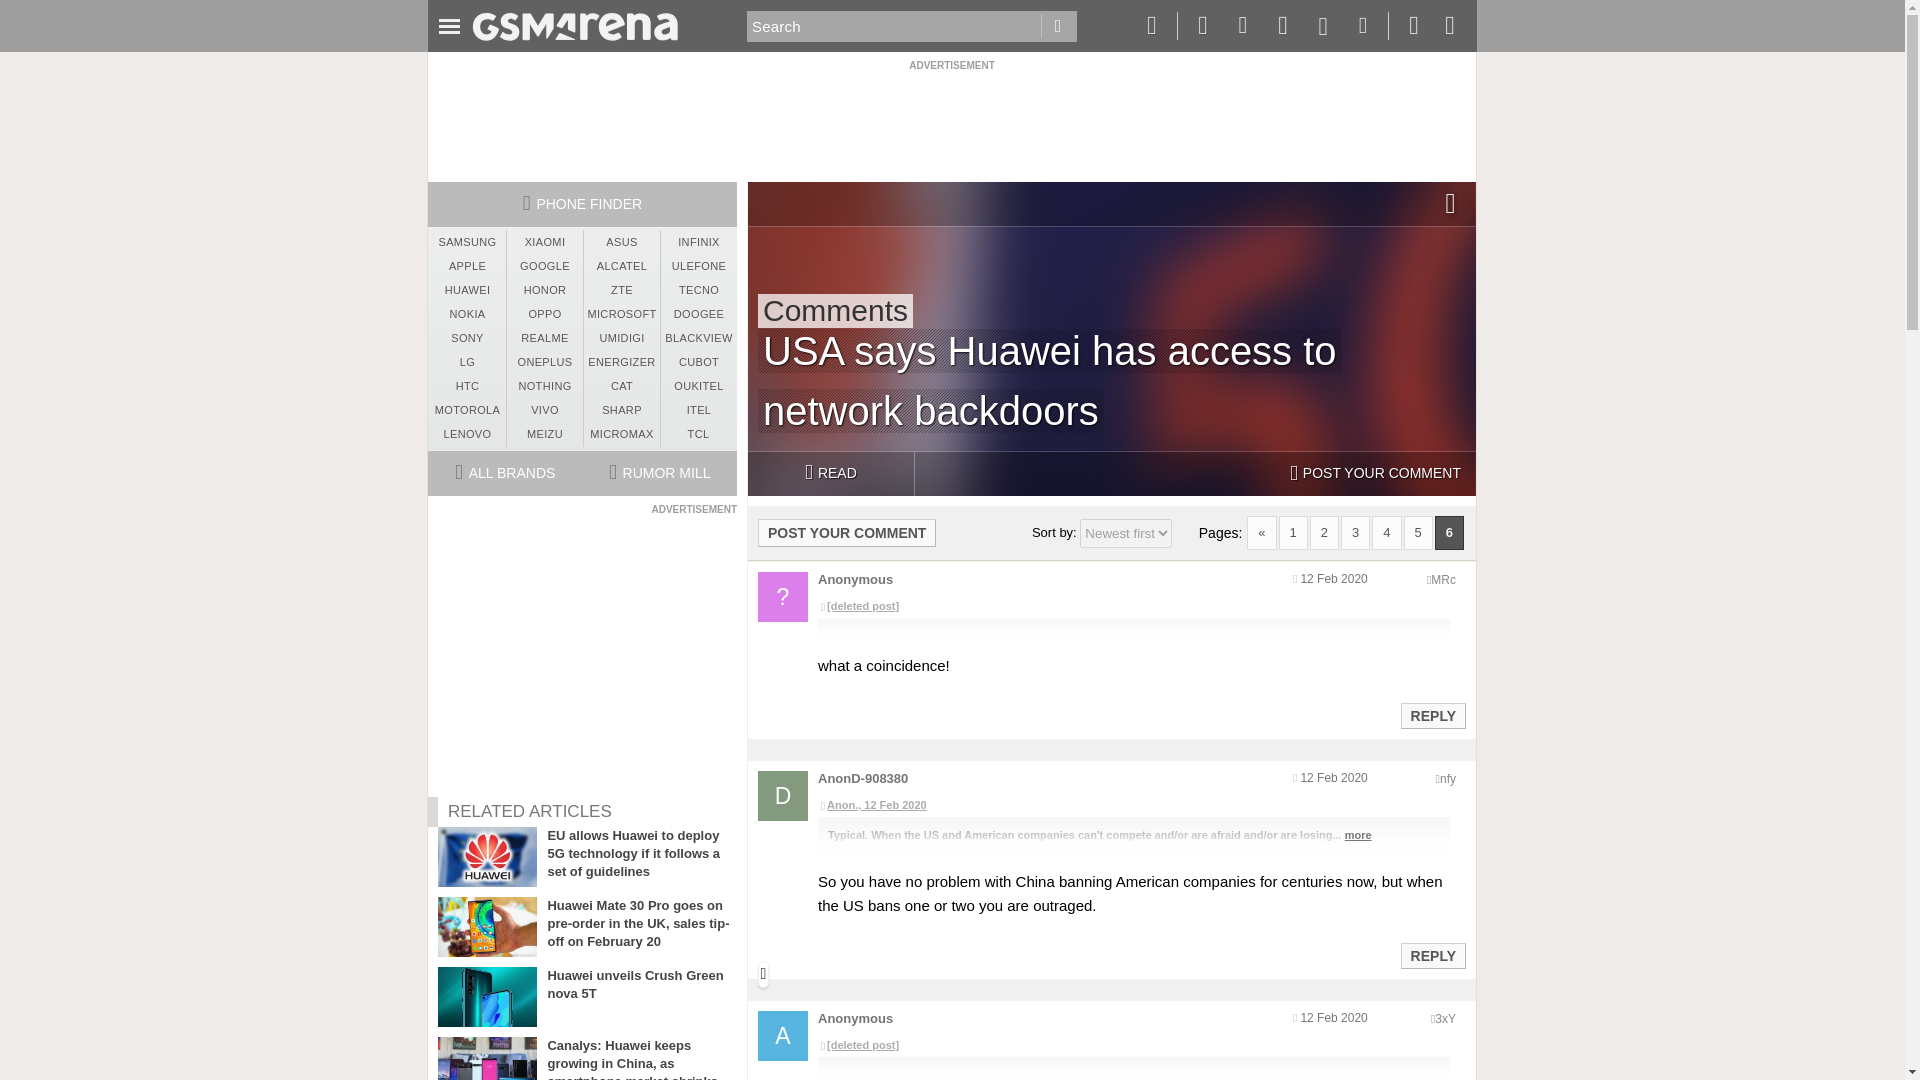 The height and width of the screenshot is (1080, 1920). Describe the element at coordinates (1432, 956) in the screenshot. I see `Reply to this post` at that location.